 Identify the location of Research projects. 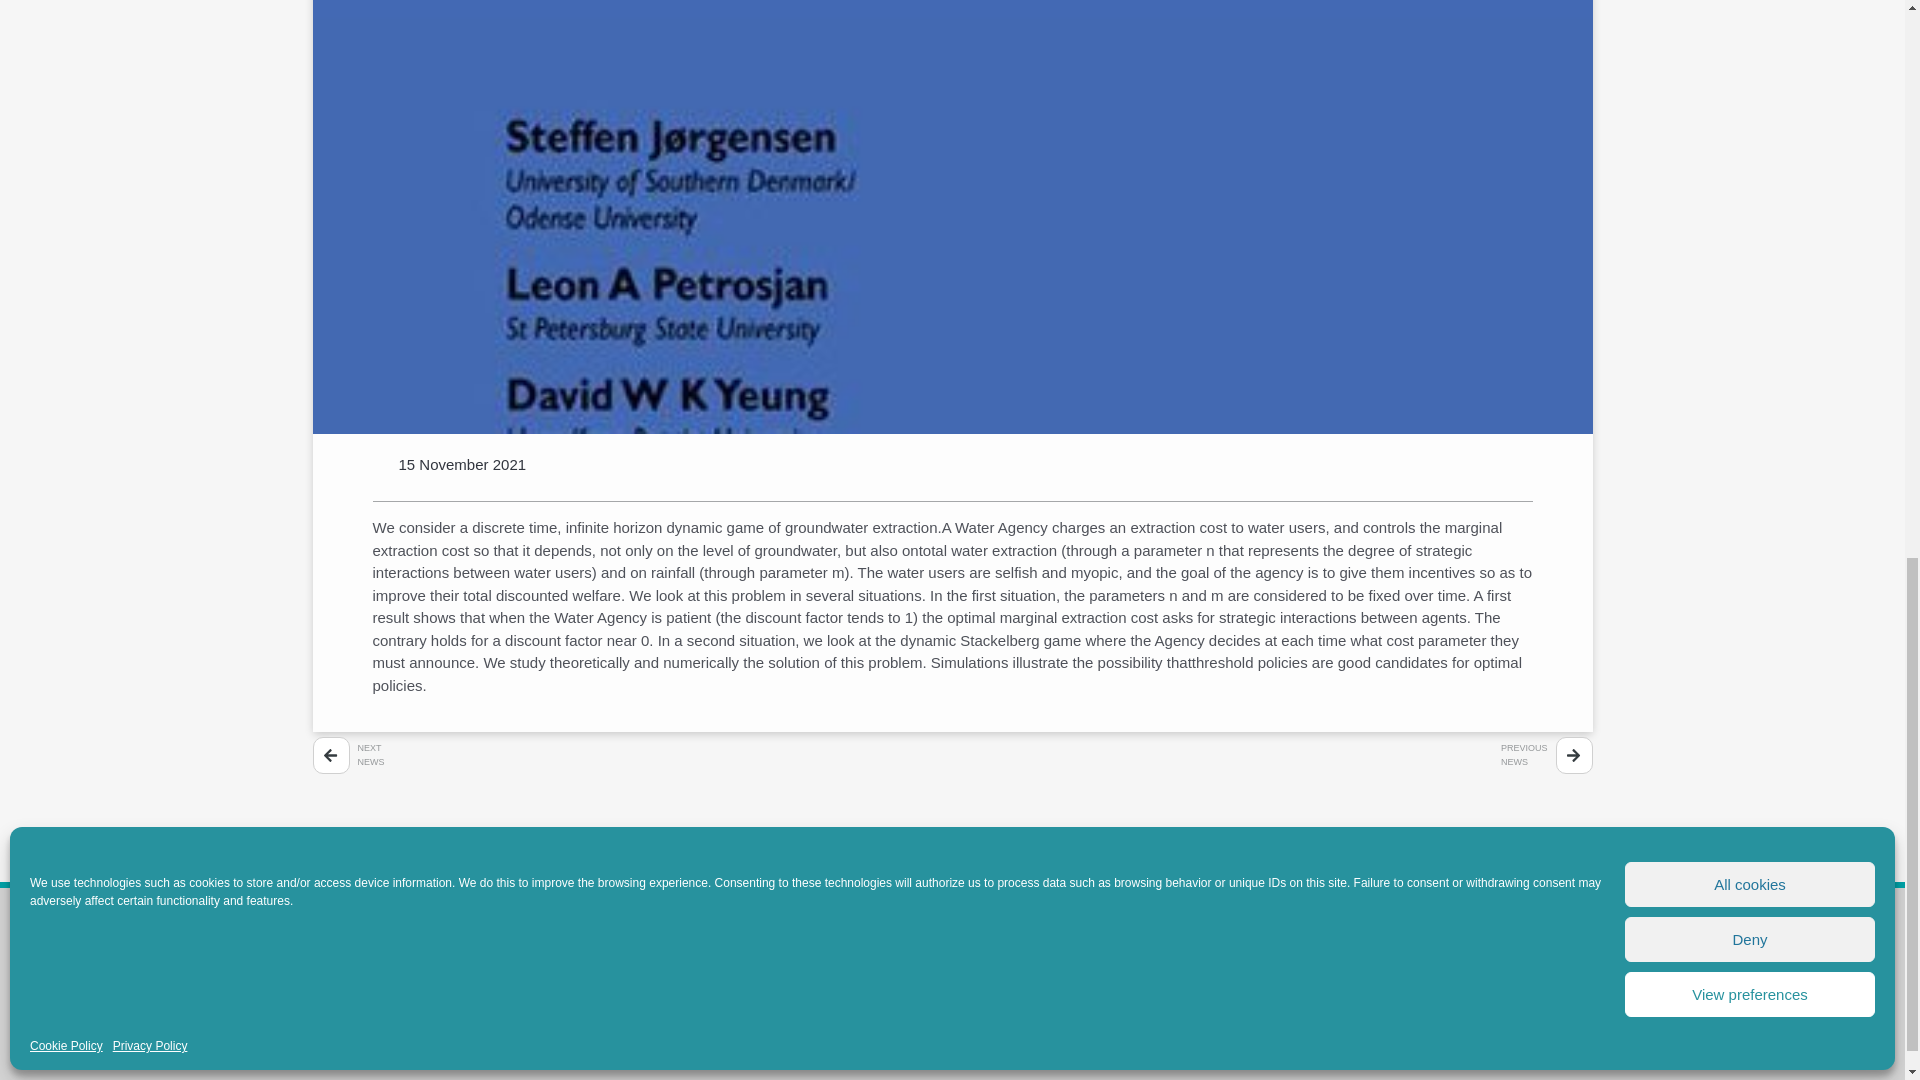
(774, 1002).